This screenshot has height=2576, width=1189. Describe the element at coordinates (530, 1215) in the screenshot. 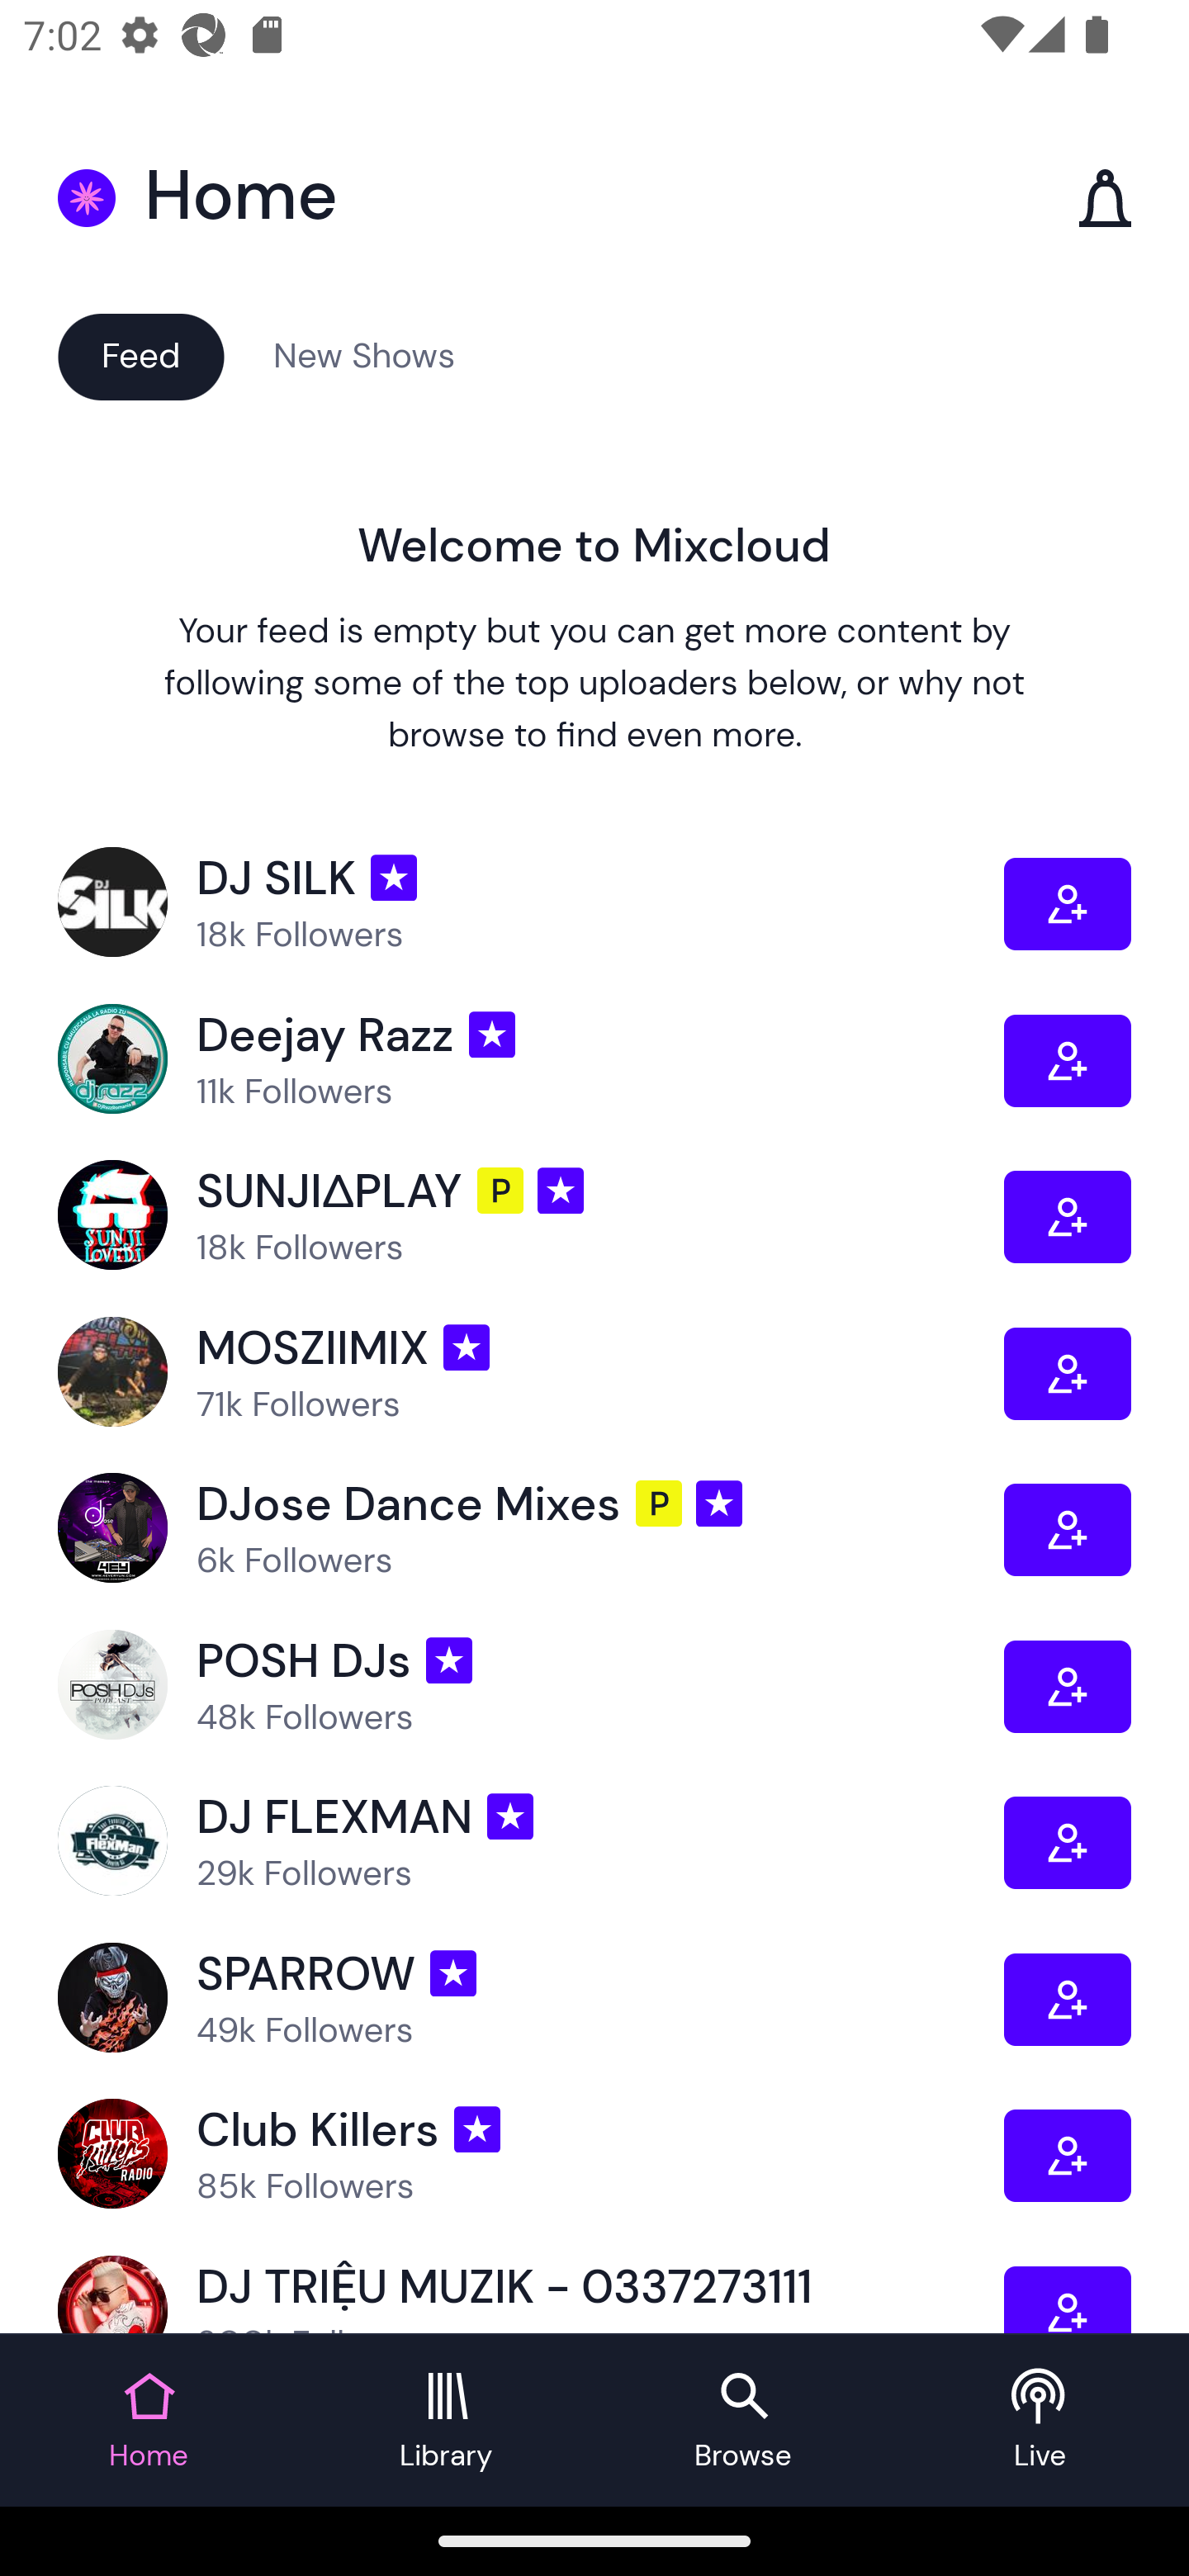

I see `SUNJI∆PLAY, 18k Followers SUNJI∆PLAY 18k Followers` at that location.